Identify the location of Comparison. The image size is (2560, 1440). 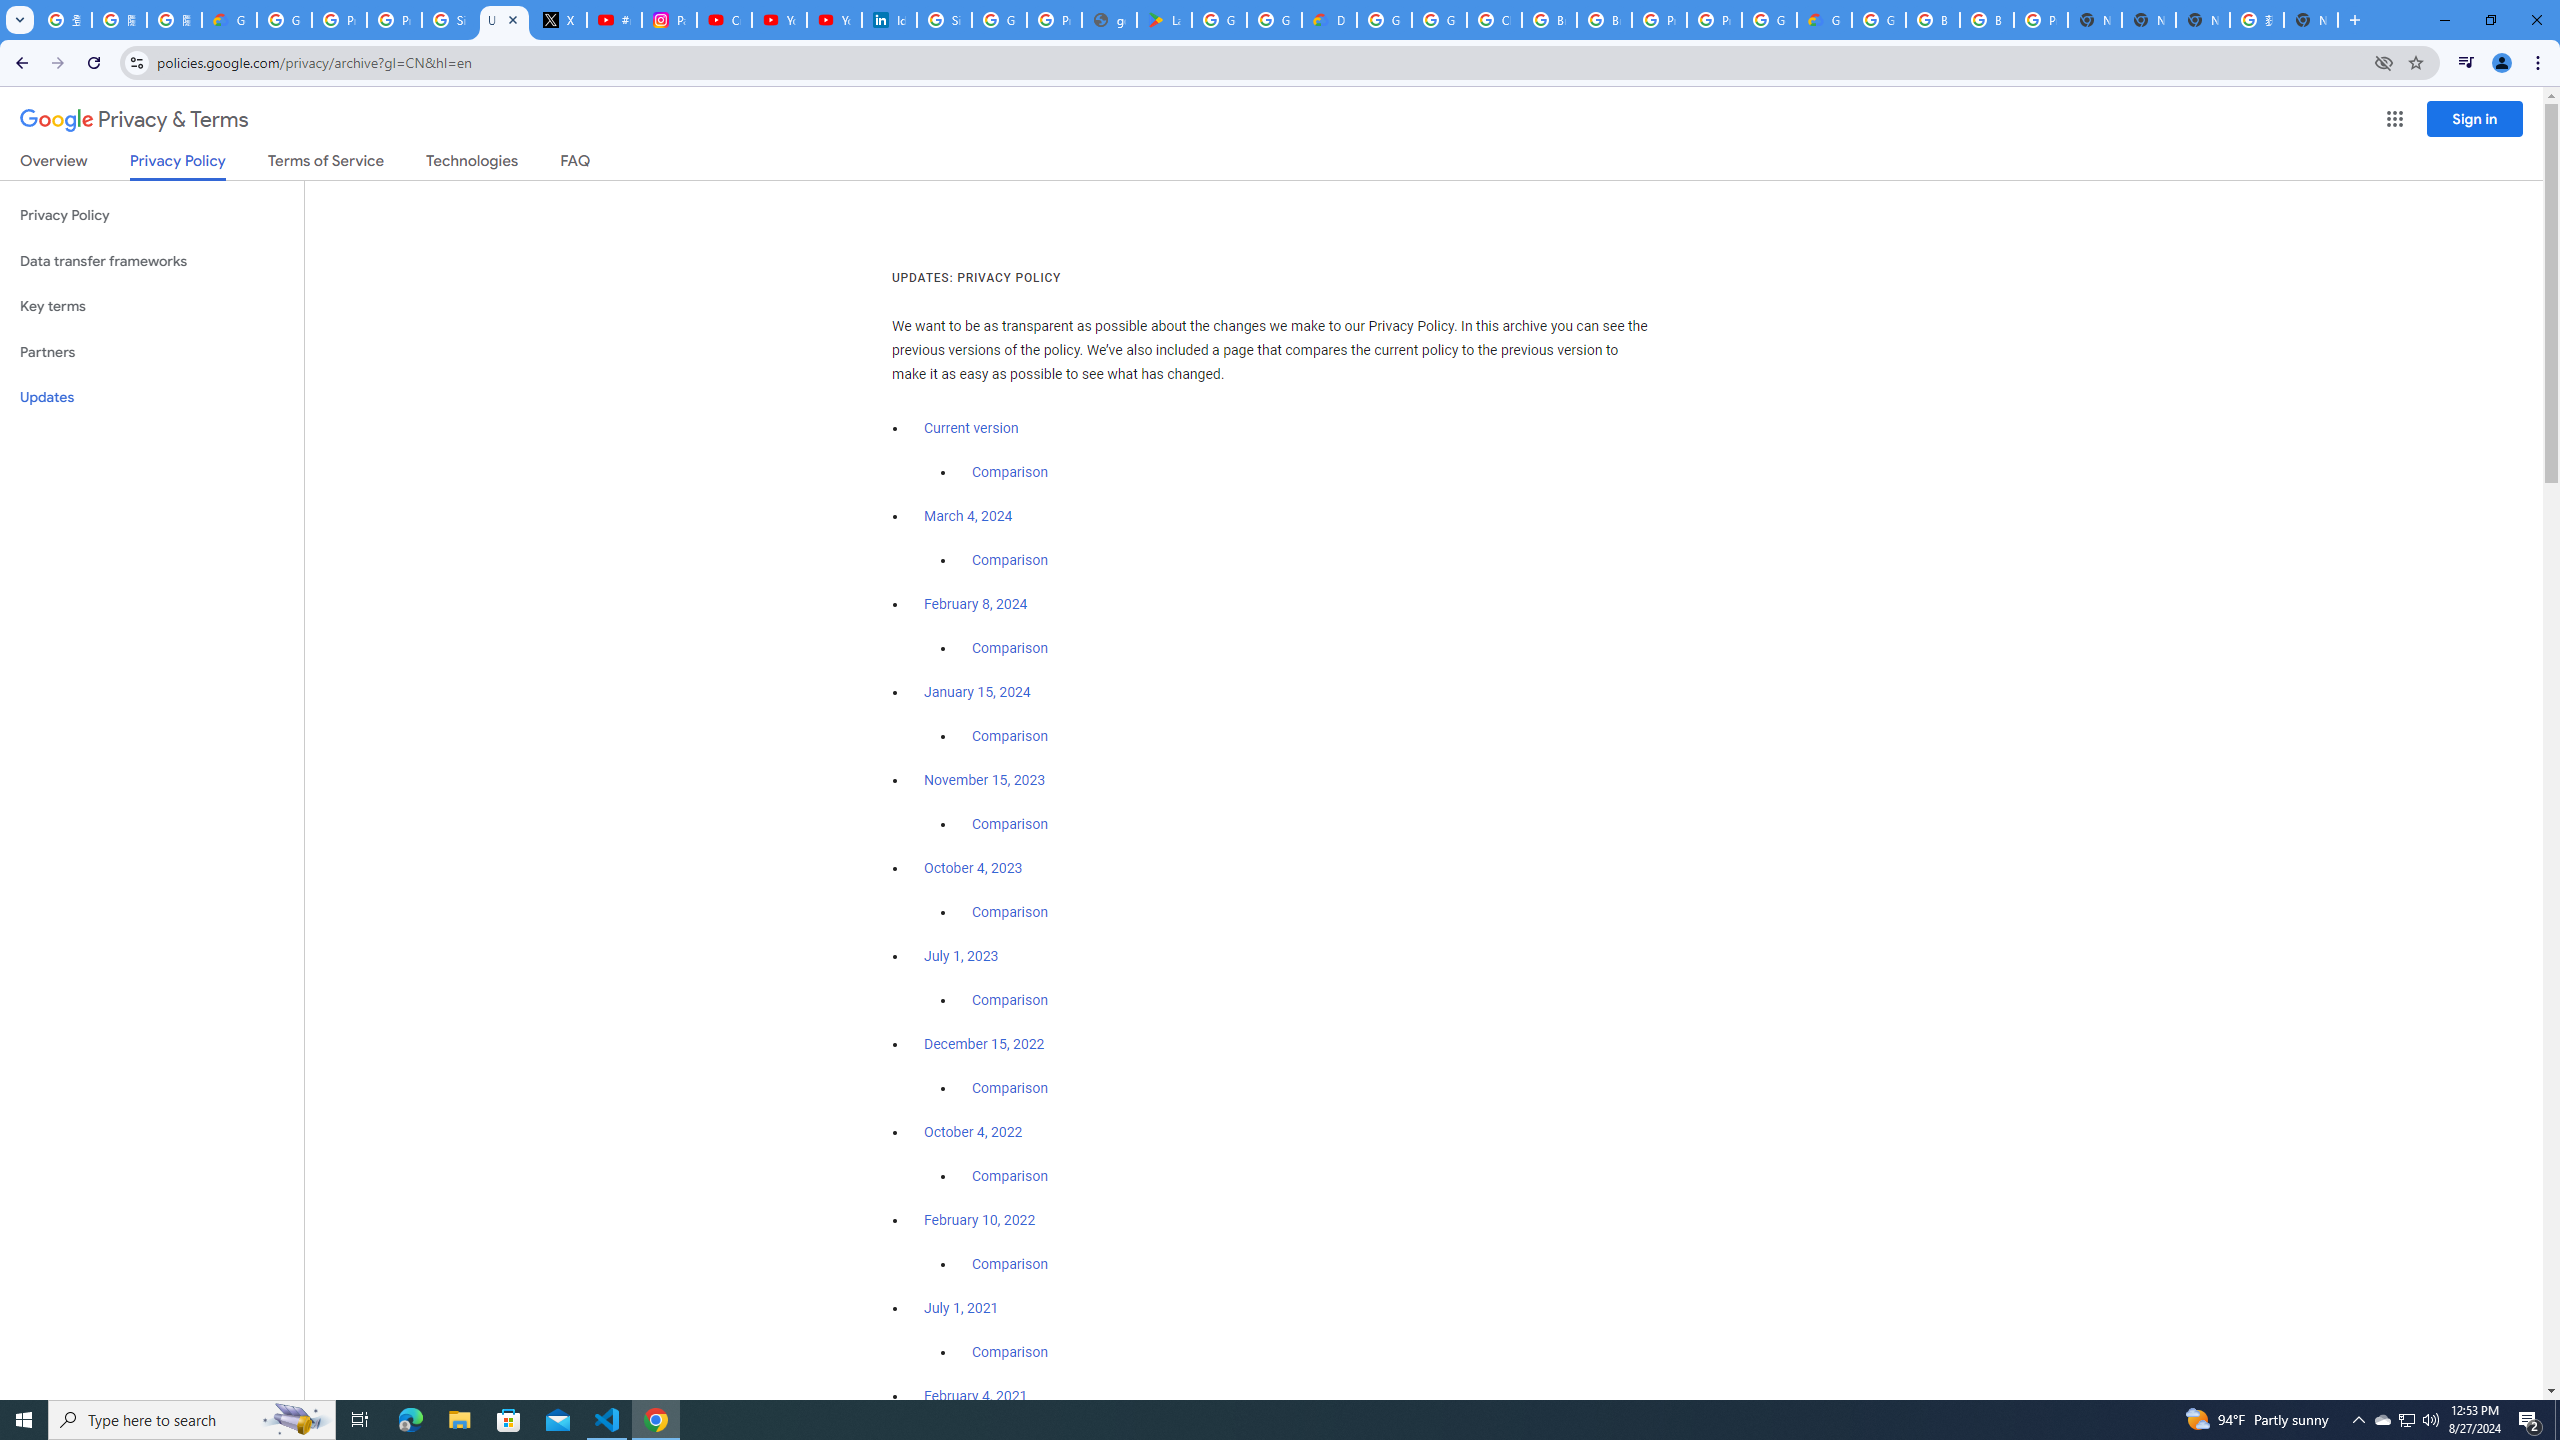
(1010, 1352).